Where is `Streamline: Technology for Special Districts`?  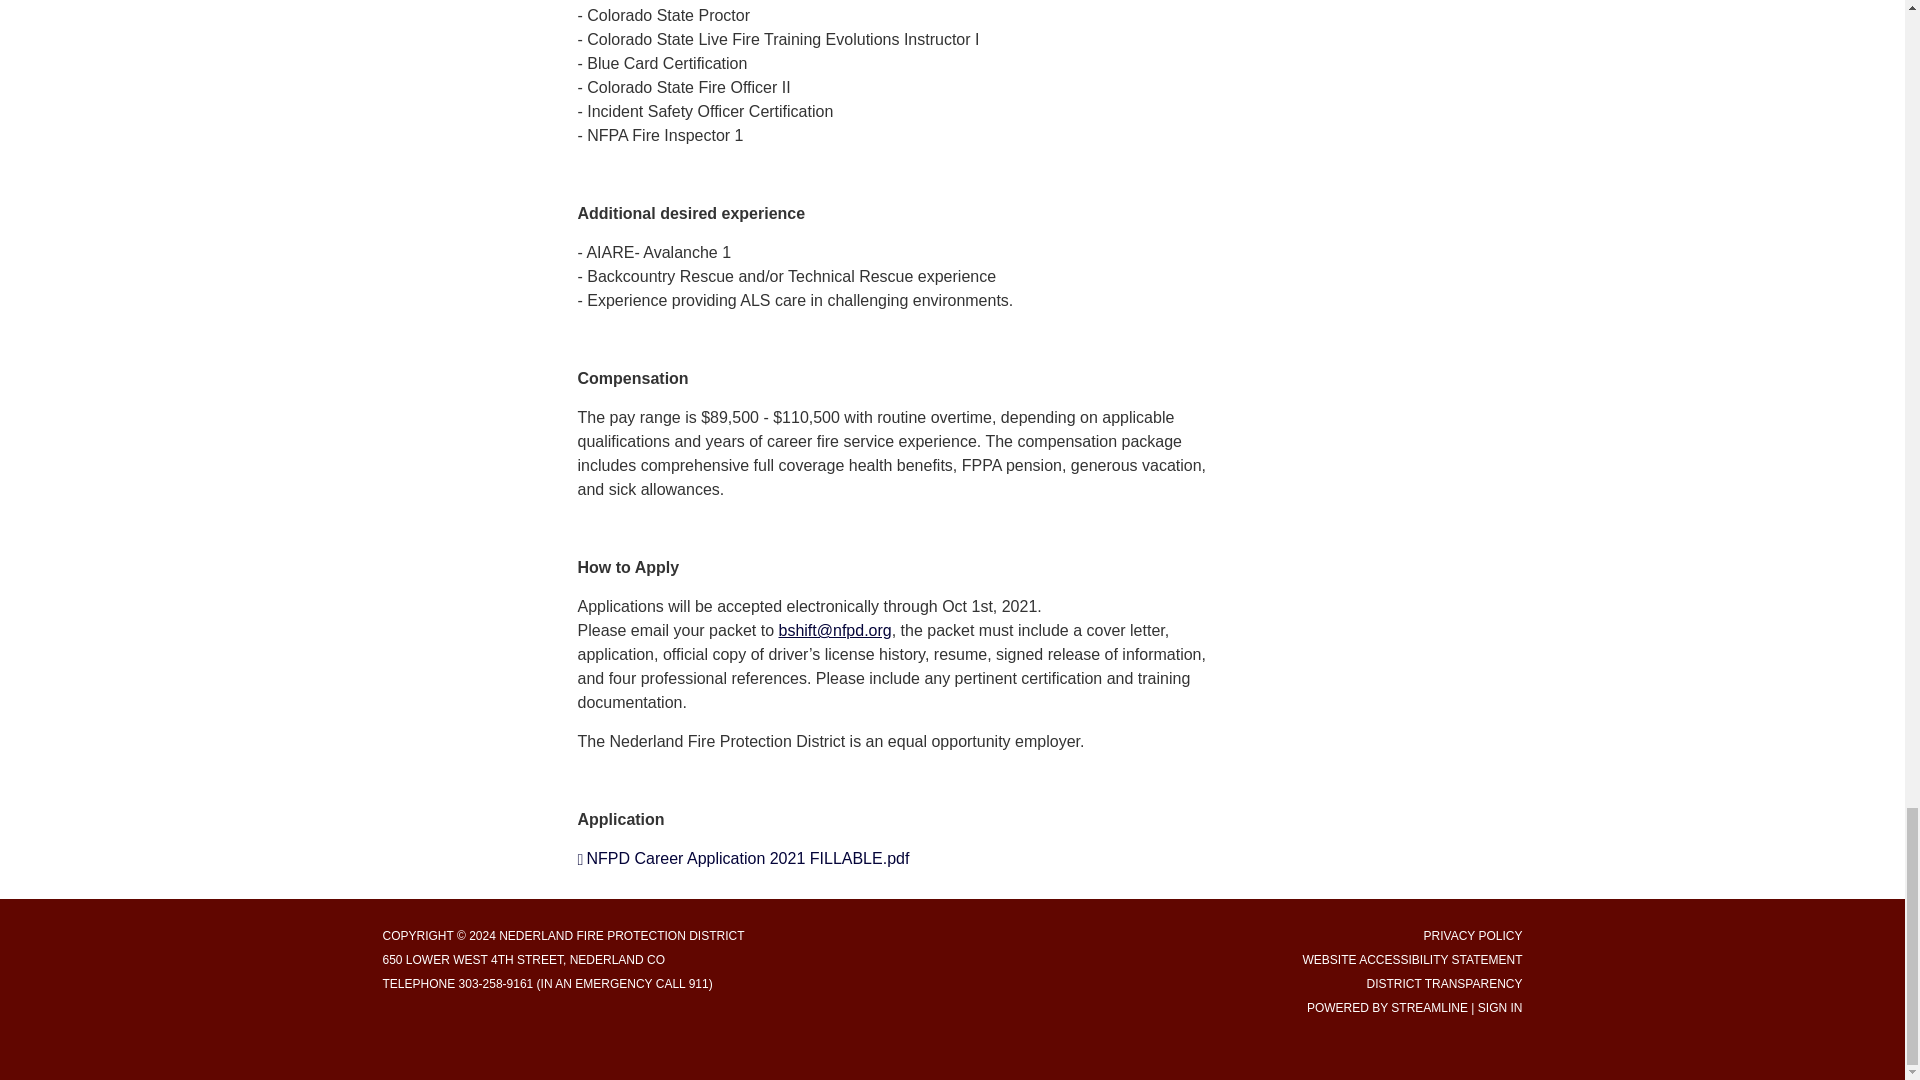
Streamline: Technology for Special Districts is located at coordinates (1429, 1008).